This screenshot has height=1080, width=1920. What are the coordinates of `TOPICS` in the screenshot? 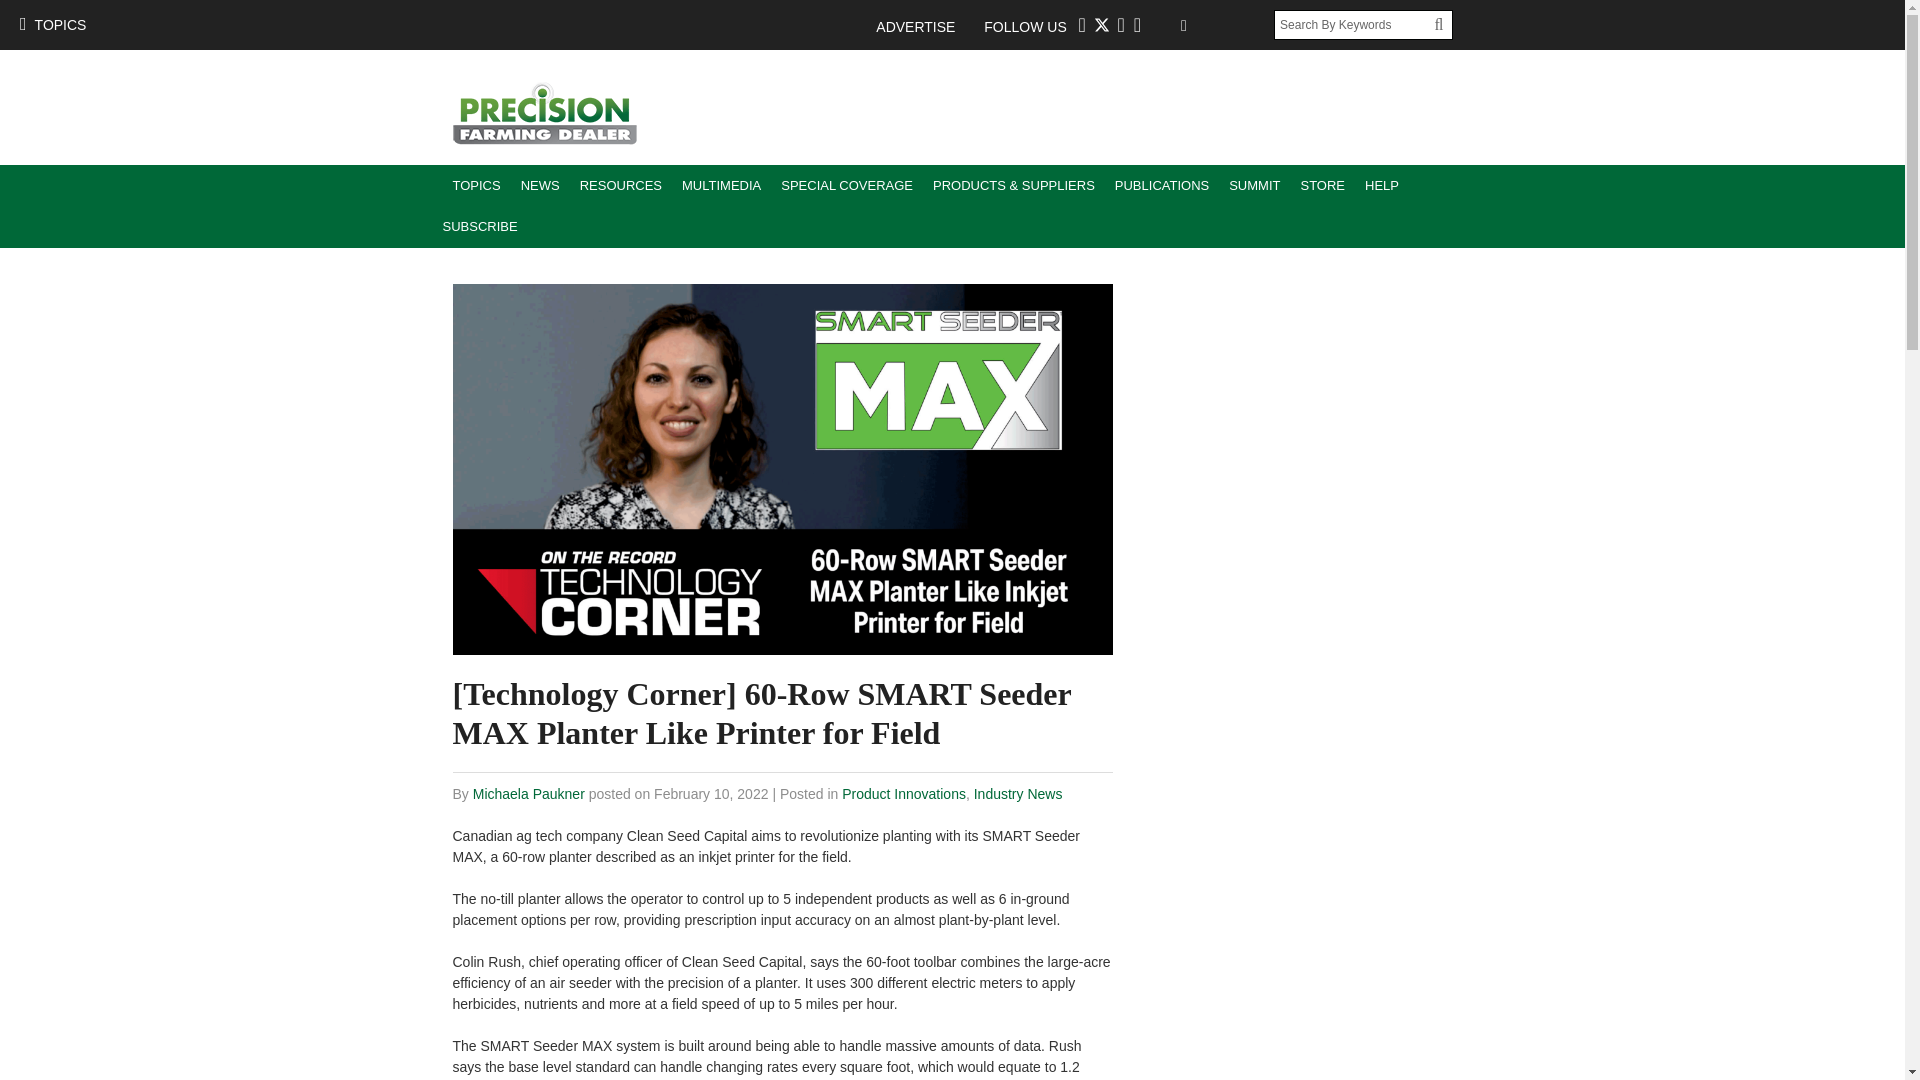 It's located at (476, 186).